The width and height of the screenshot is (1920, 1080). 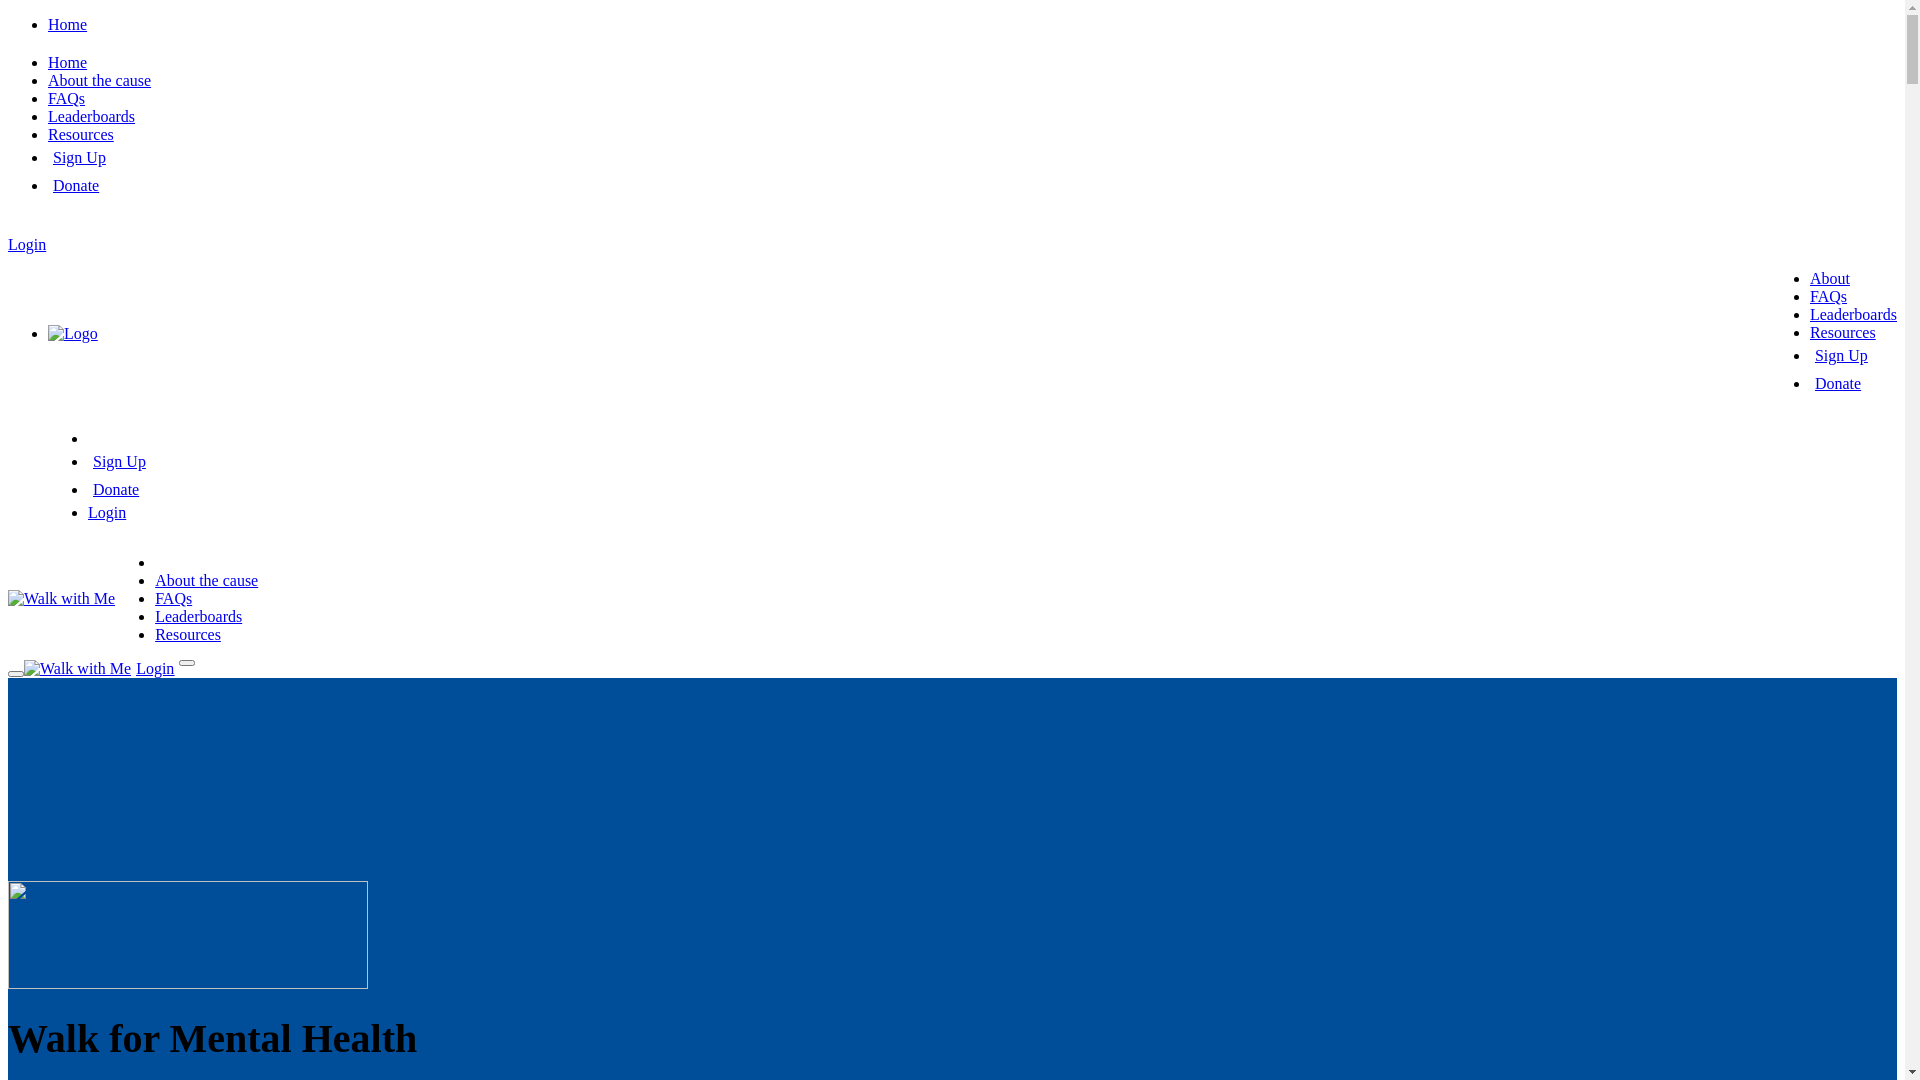 I want to click on Leaderboards, so click(x=92, y=116).